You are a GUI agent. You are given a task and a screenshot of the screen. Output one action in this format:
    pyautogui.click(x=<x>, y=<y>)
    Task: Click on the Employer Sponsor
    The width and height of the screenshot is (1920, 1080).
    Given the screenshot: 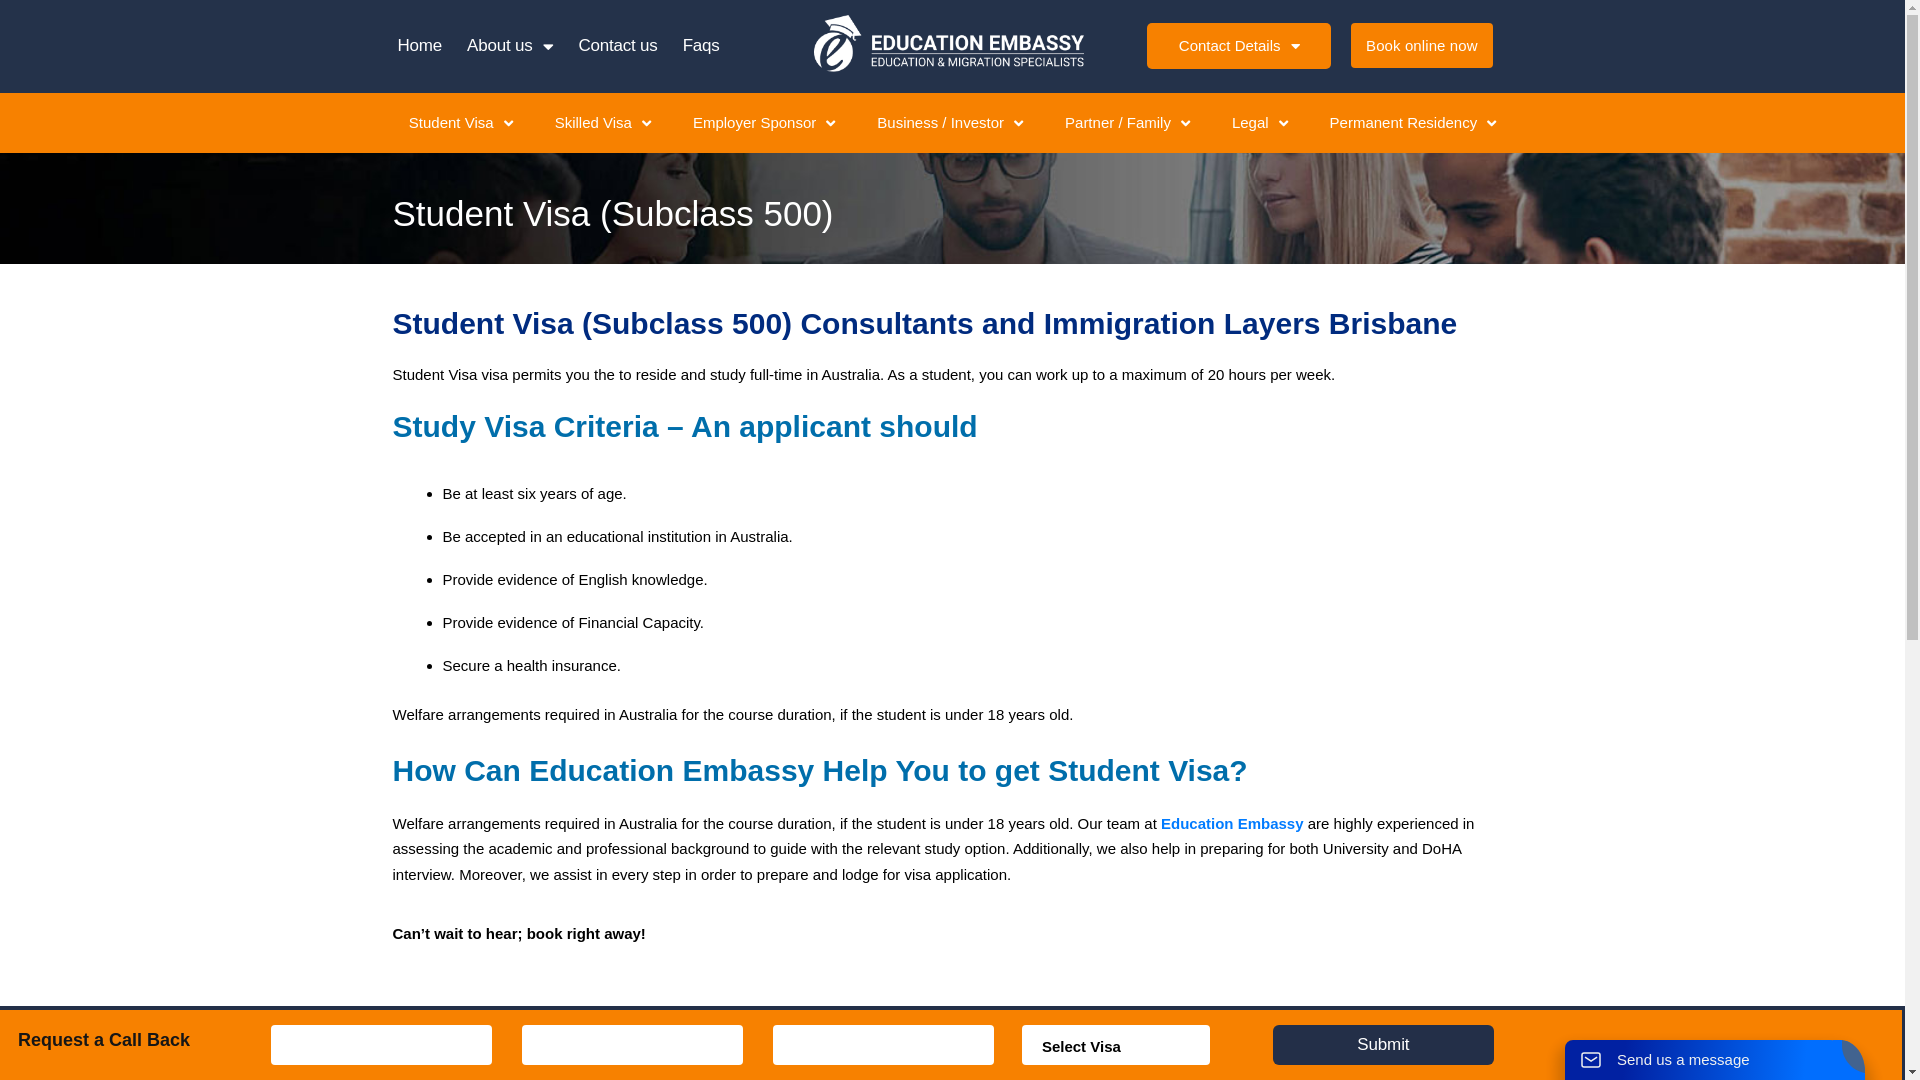 What is the action you would take?
    pyautogui.click(x=764, y=123)
    